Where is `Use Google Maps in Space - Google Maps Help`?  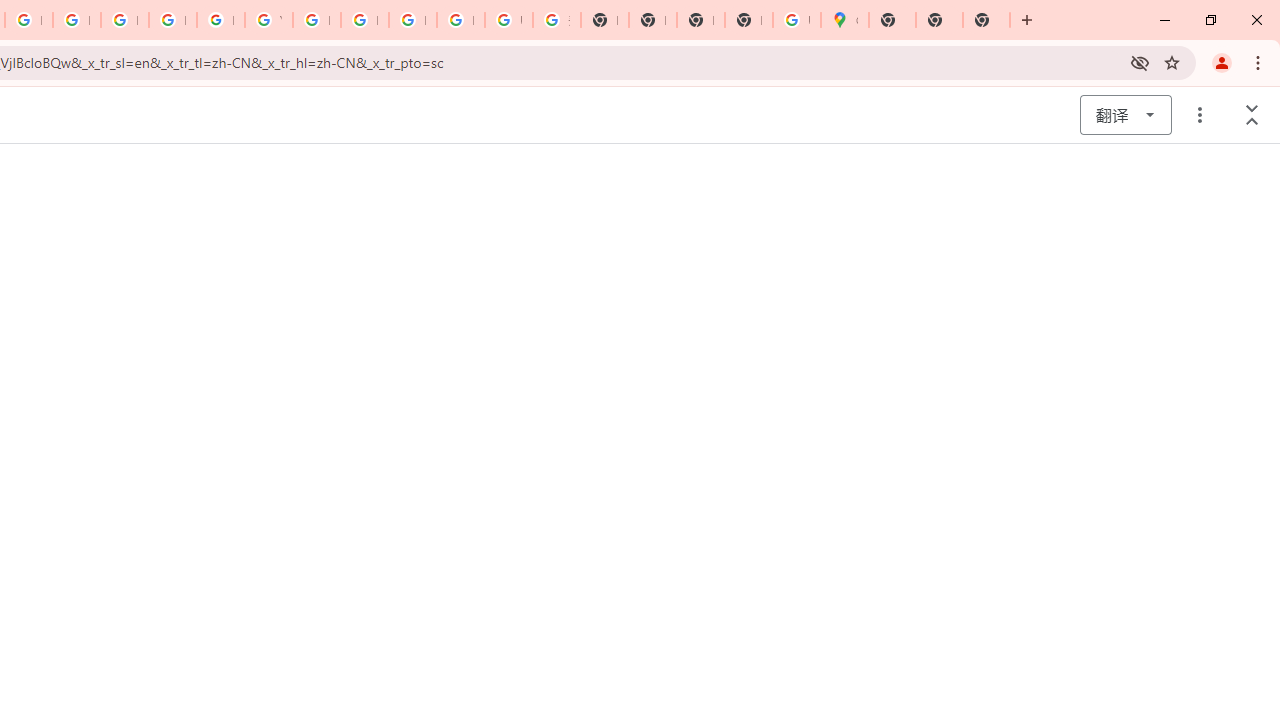
Use Google Maps in Space - Google Maps Help is located at coordinates (796, 20).